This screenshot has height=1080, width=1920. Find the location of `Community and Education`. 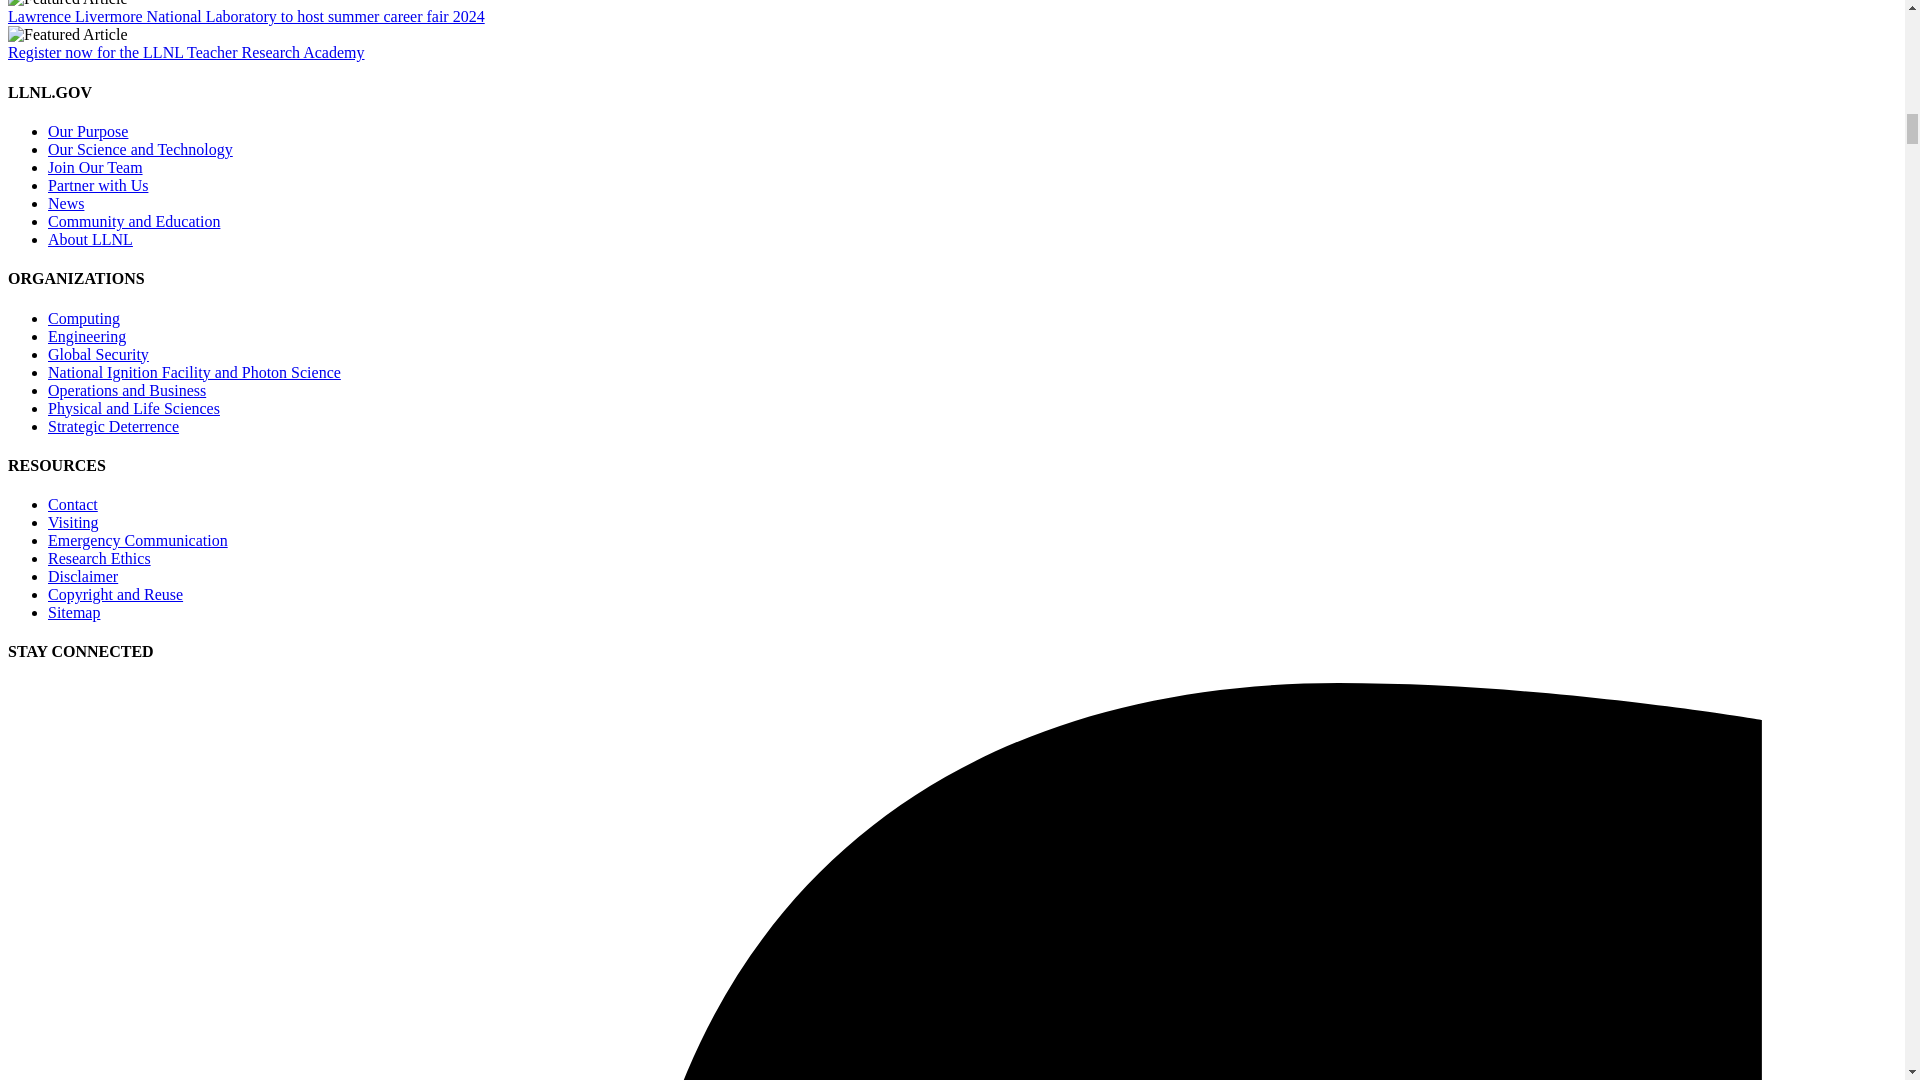

Community and Education is located at coordinates (134, 221).